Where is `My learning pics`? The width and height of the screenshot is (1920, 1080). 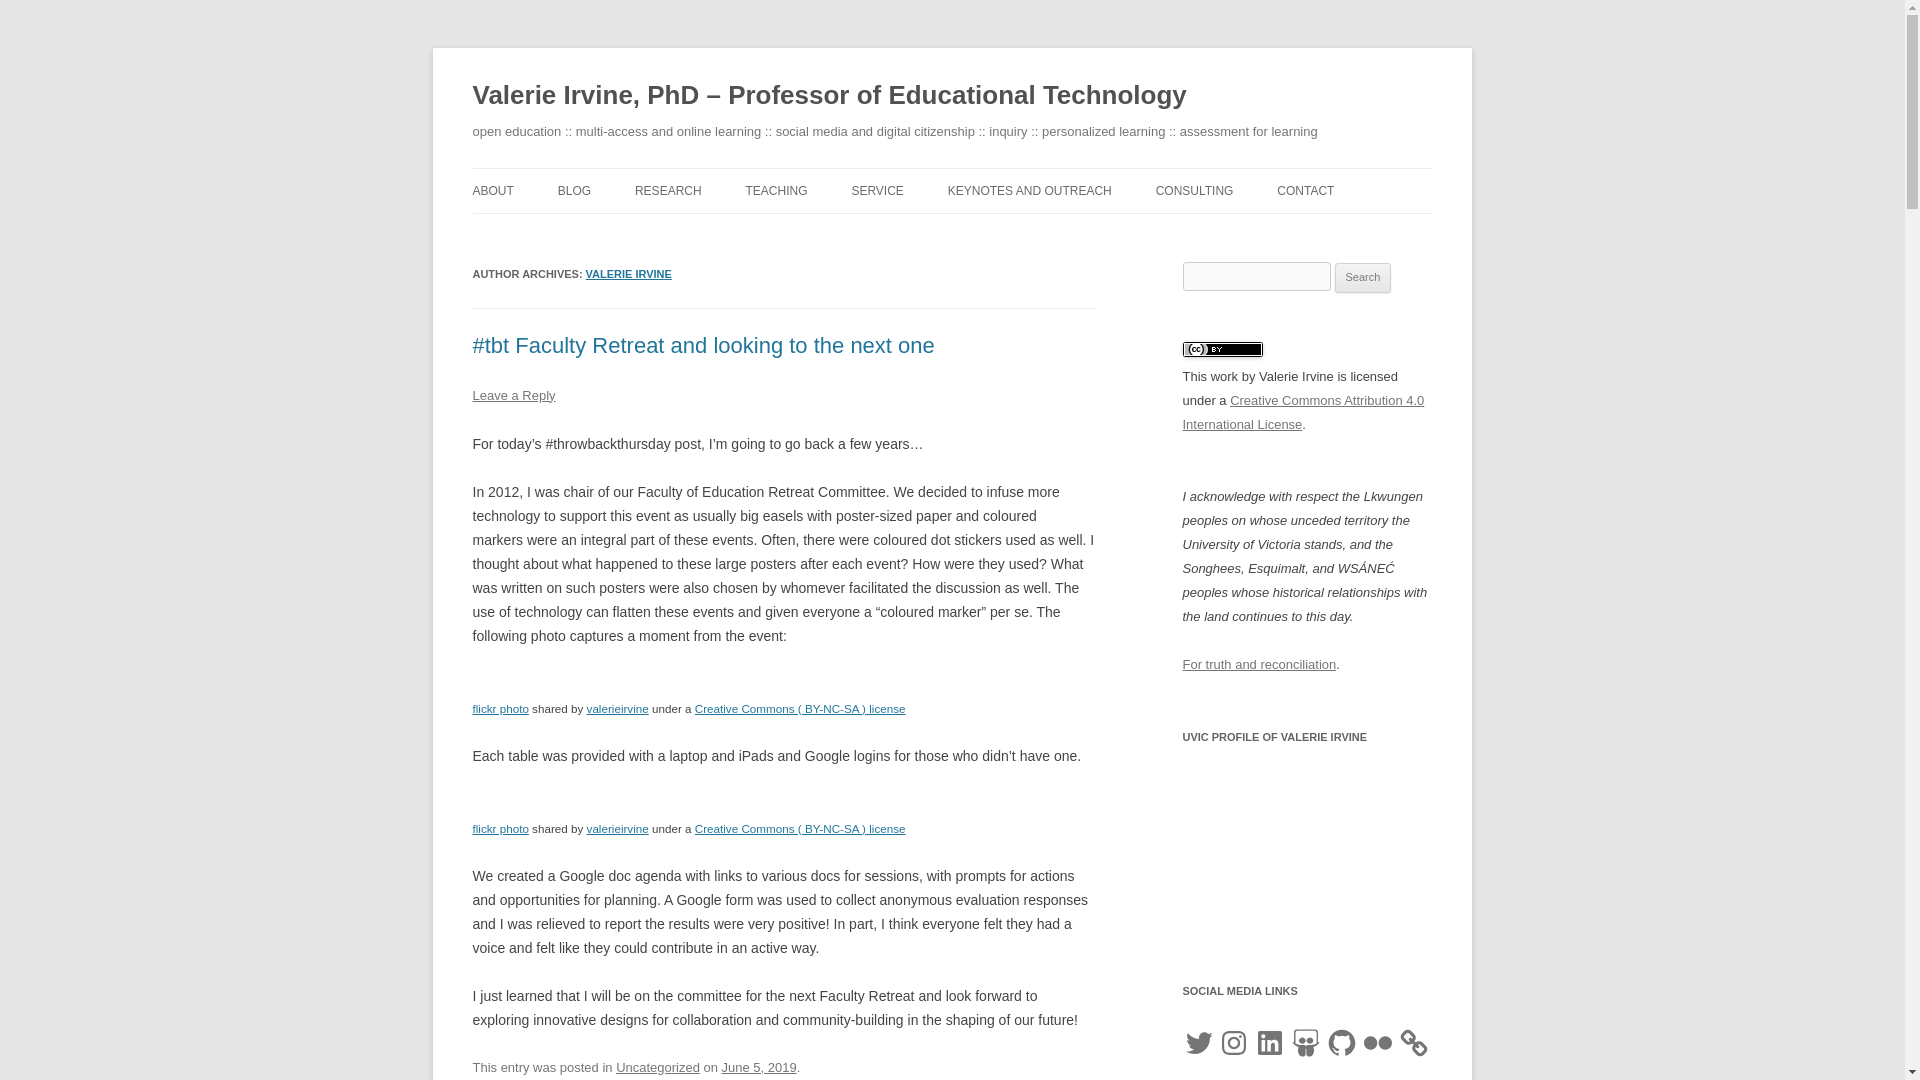 My learning pics is located at coordinates (500, 828).